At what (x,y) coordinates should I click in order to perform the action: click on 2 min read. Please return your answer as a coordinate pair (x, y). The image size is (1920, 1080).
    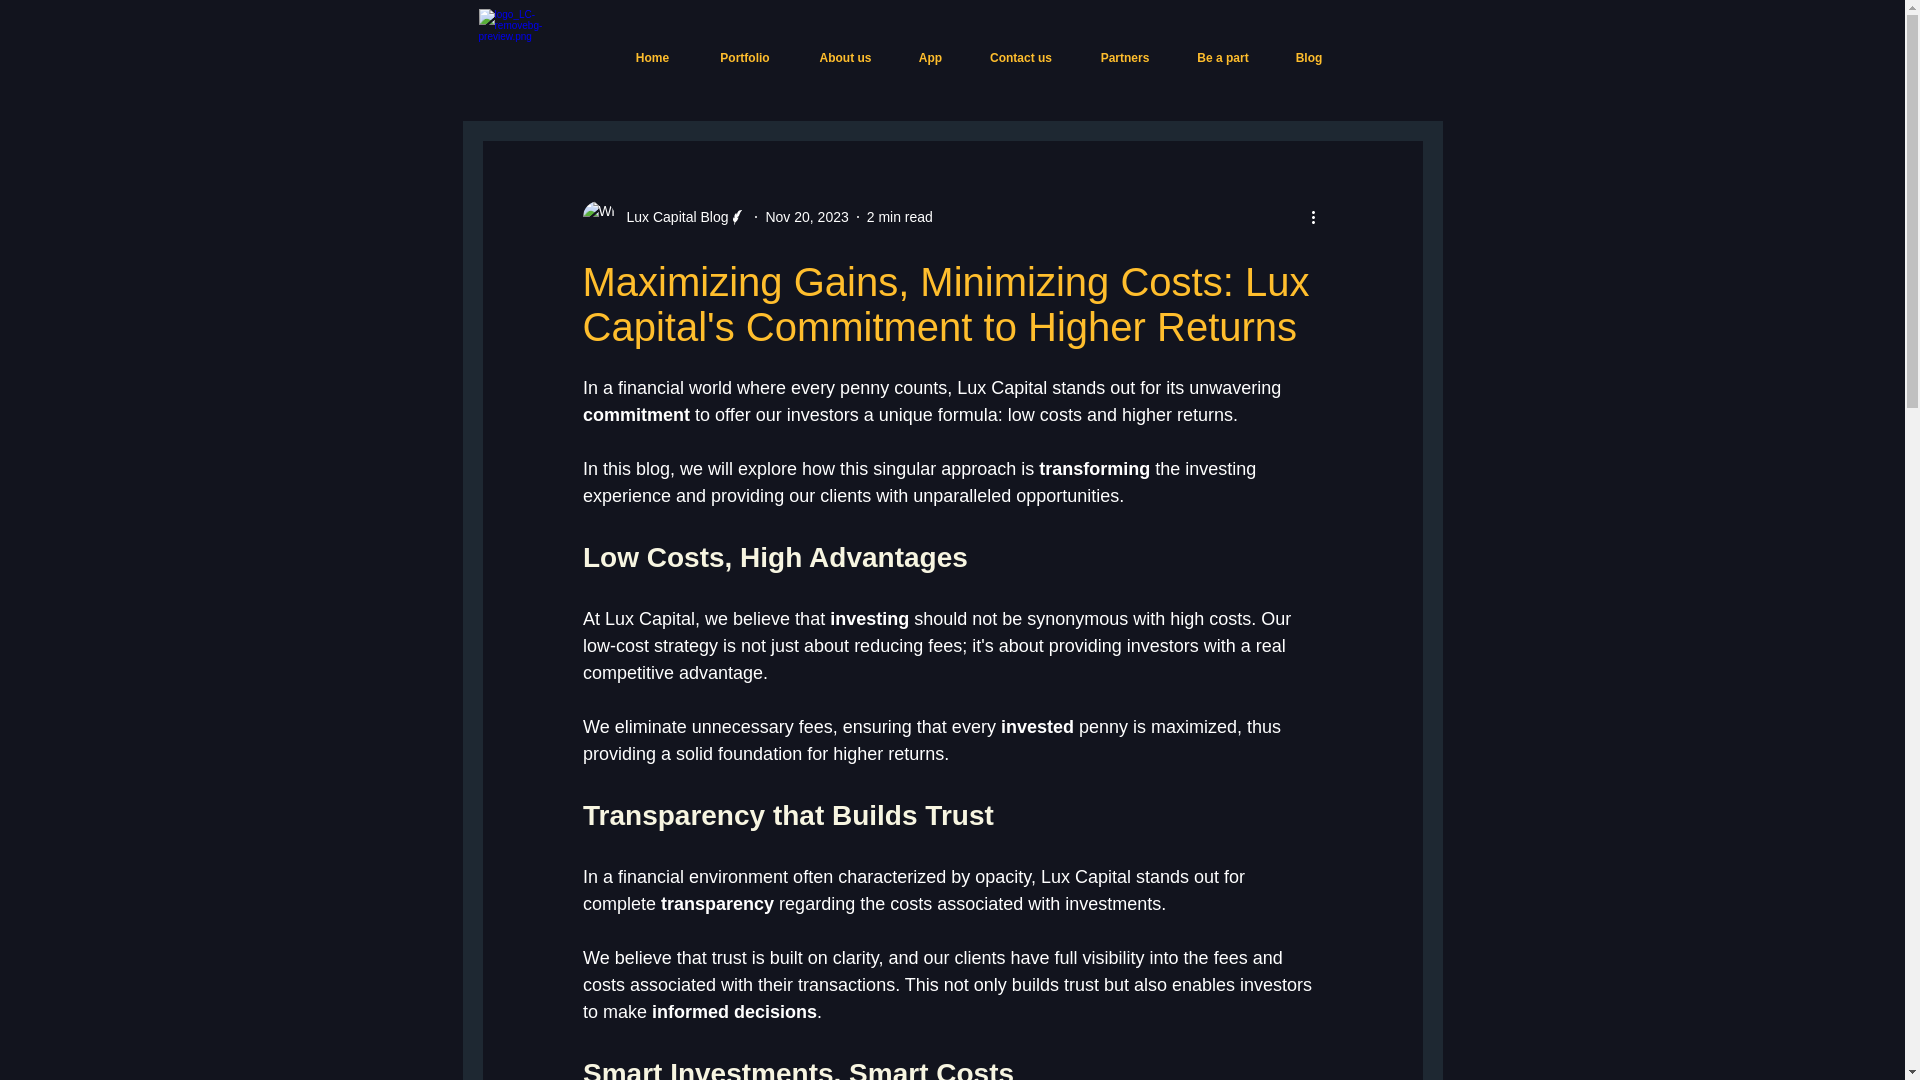
    Looking at the image, I should click on (900, 216).